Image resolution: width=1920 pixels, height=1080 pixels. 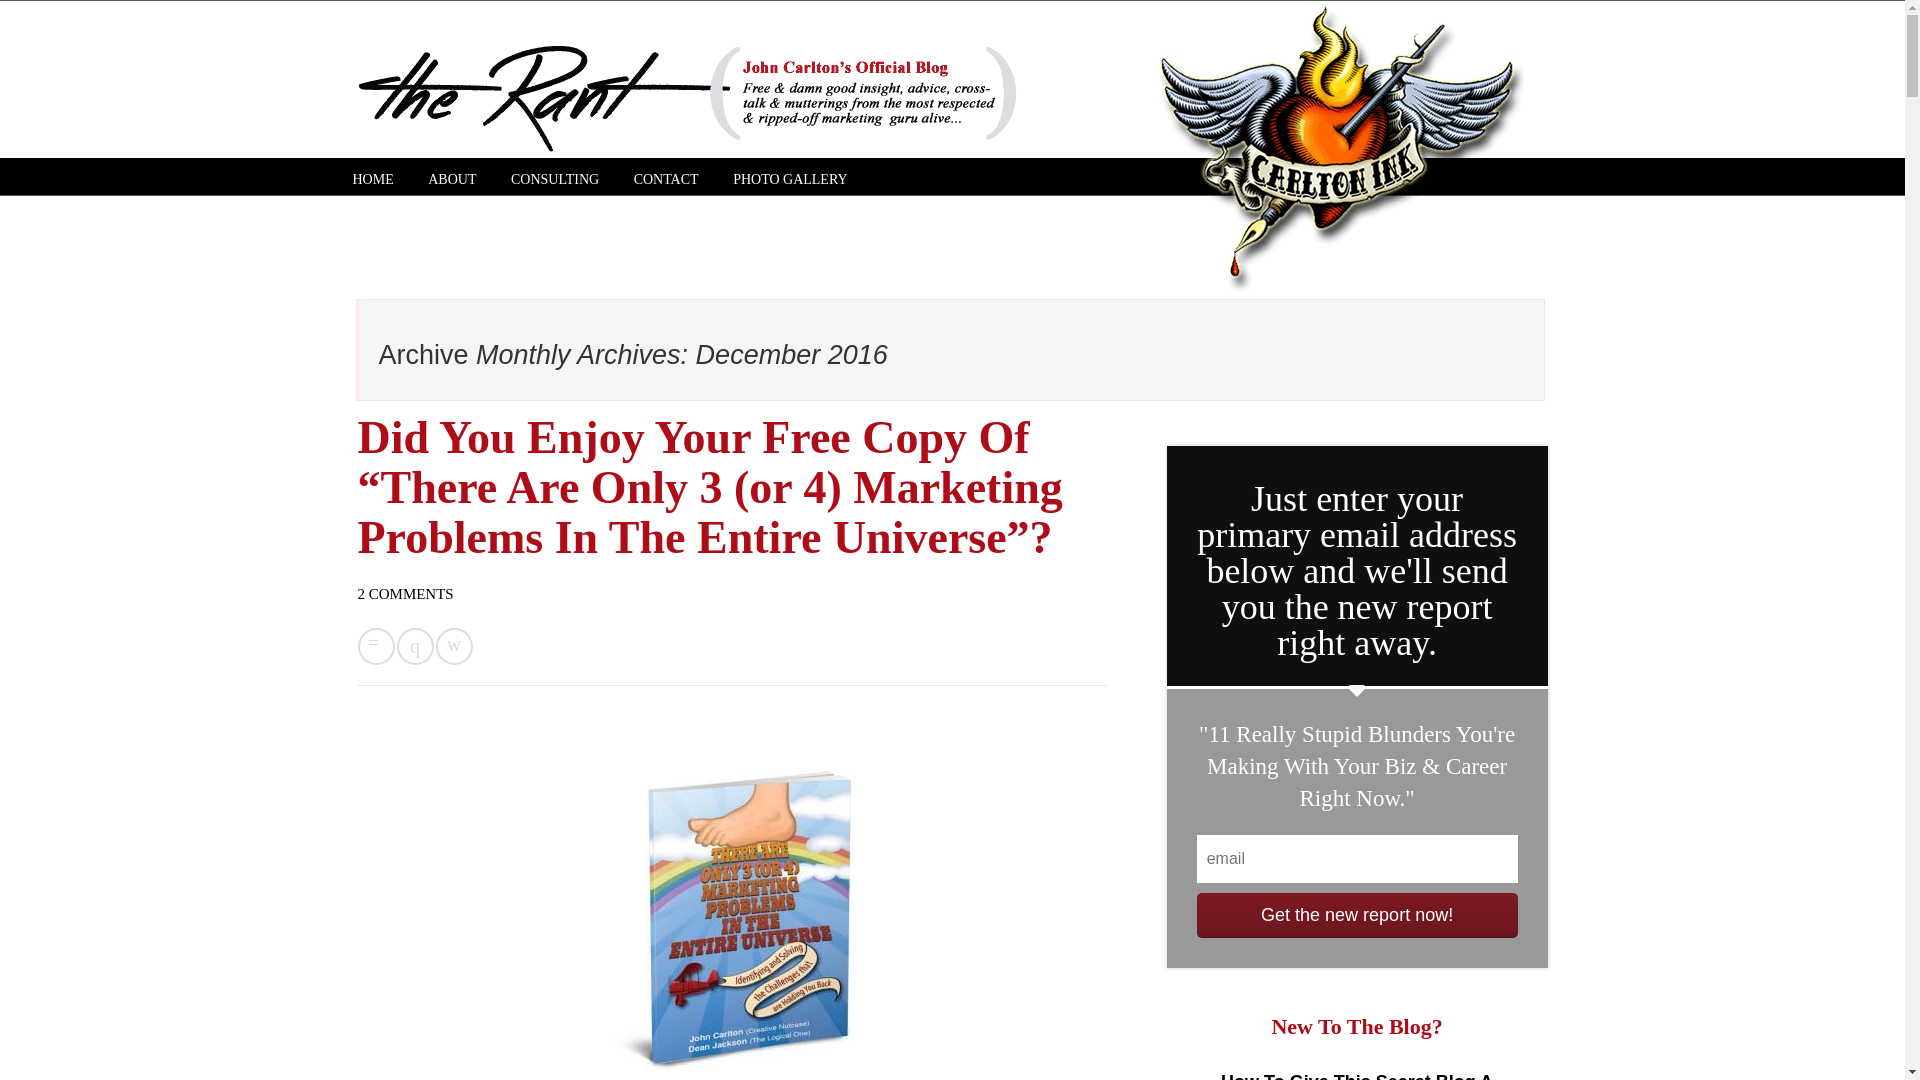 I want to click on CONTACT, so click(x=666, y=179).